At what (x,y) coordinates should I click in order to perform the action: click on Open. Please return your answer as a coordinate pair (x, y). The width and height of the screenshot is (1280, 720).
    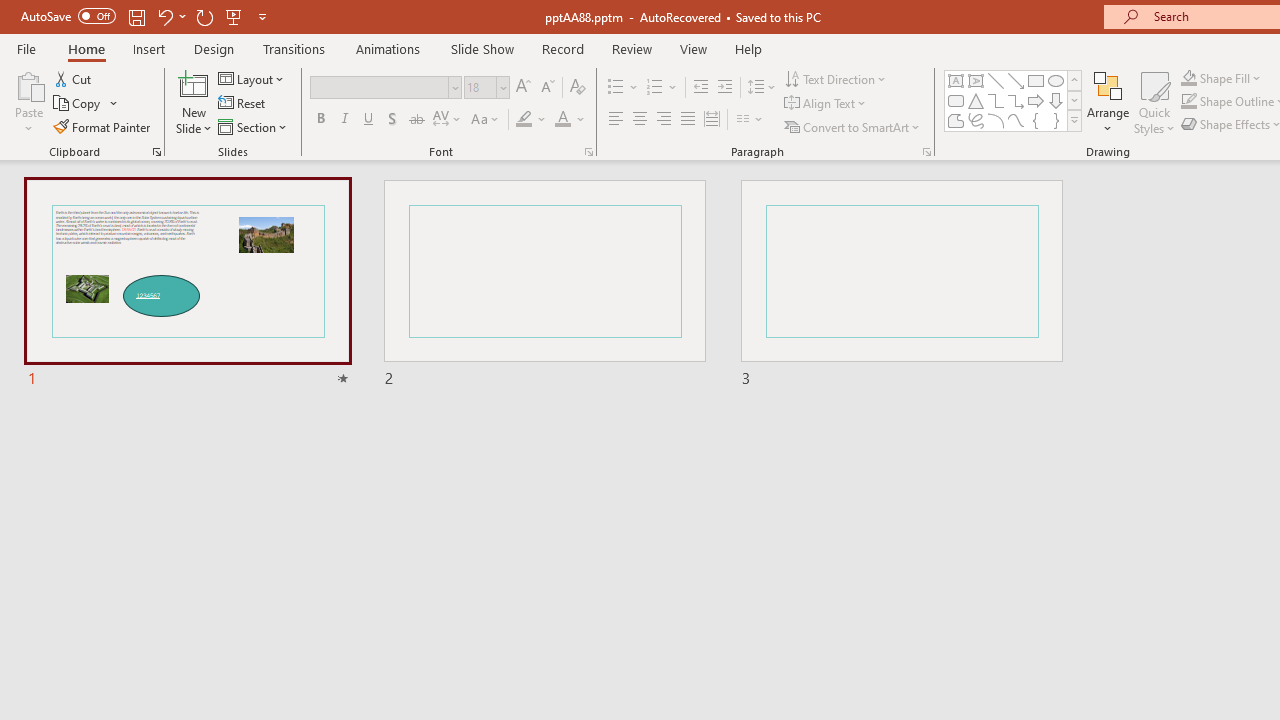
    Looking at the image, I should click on (502, 87).